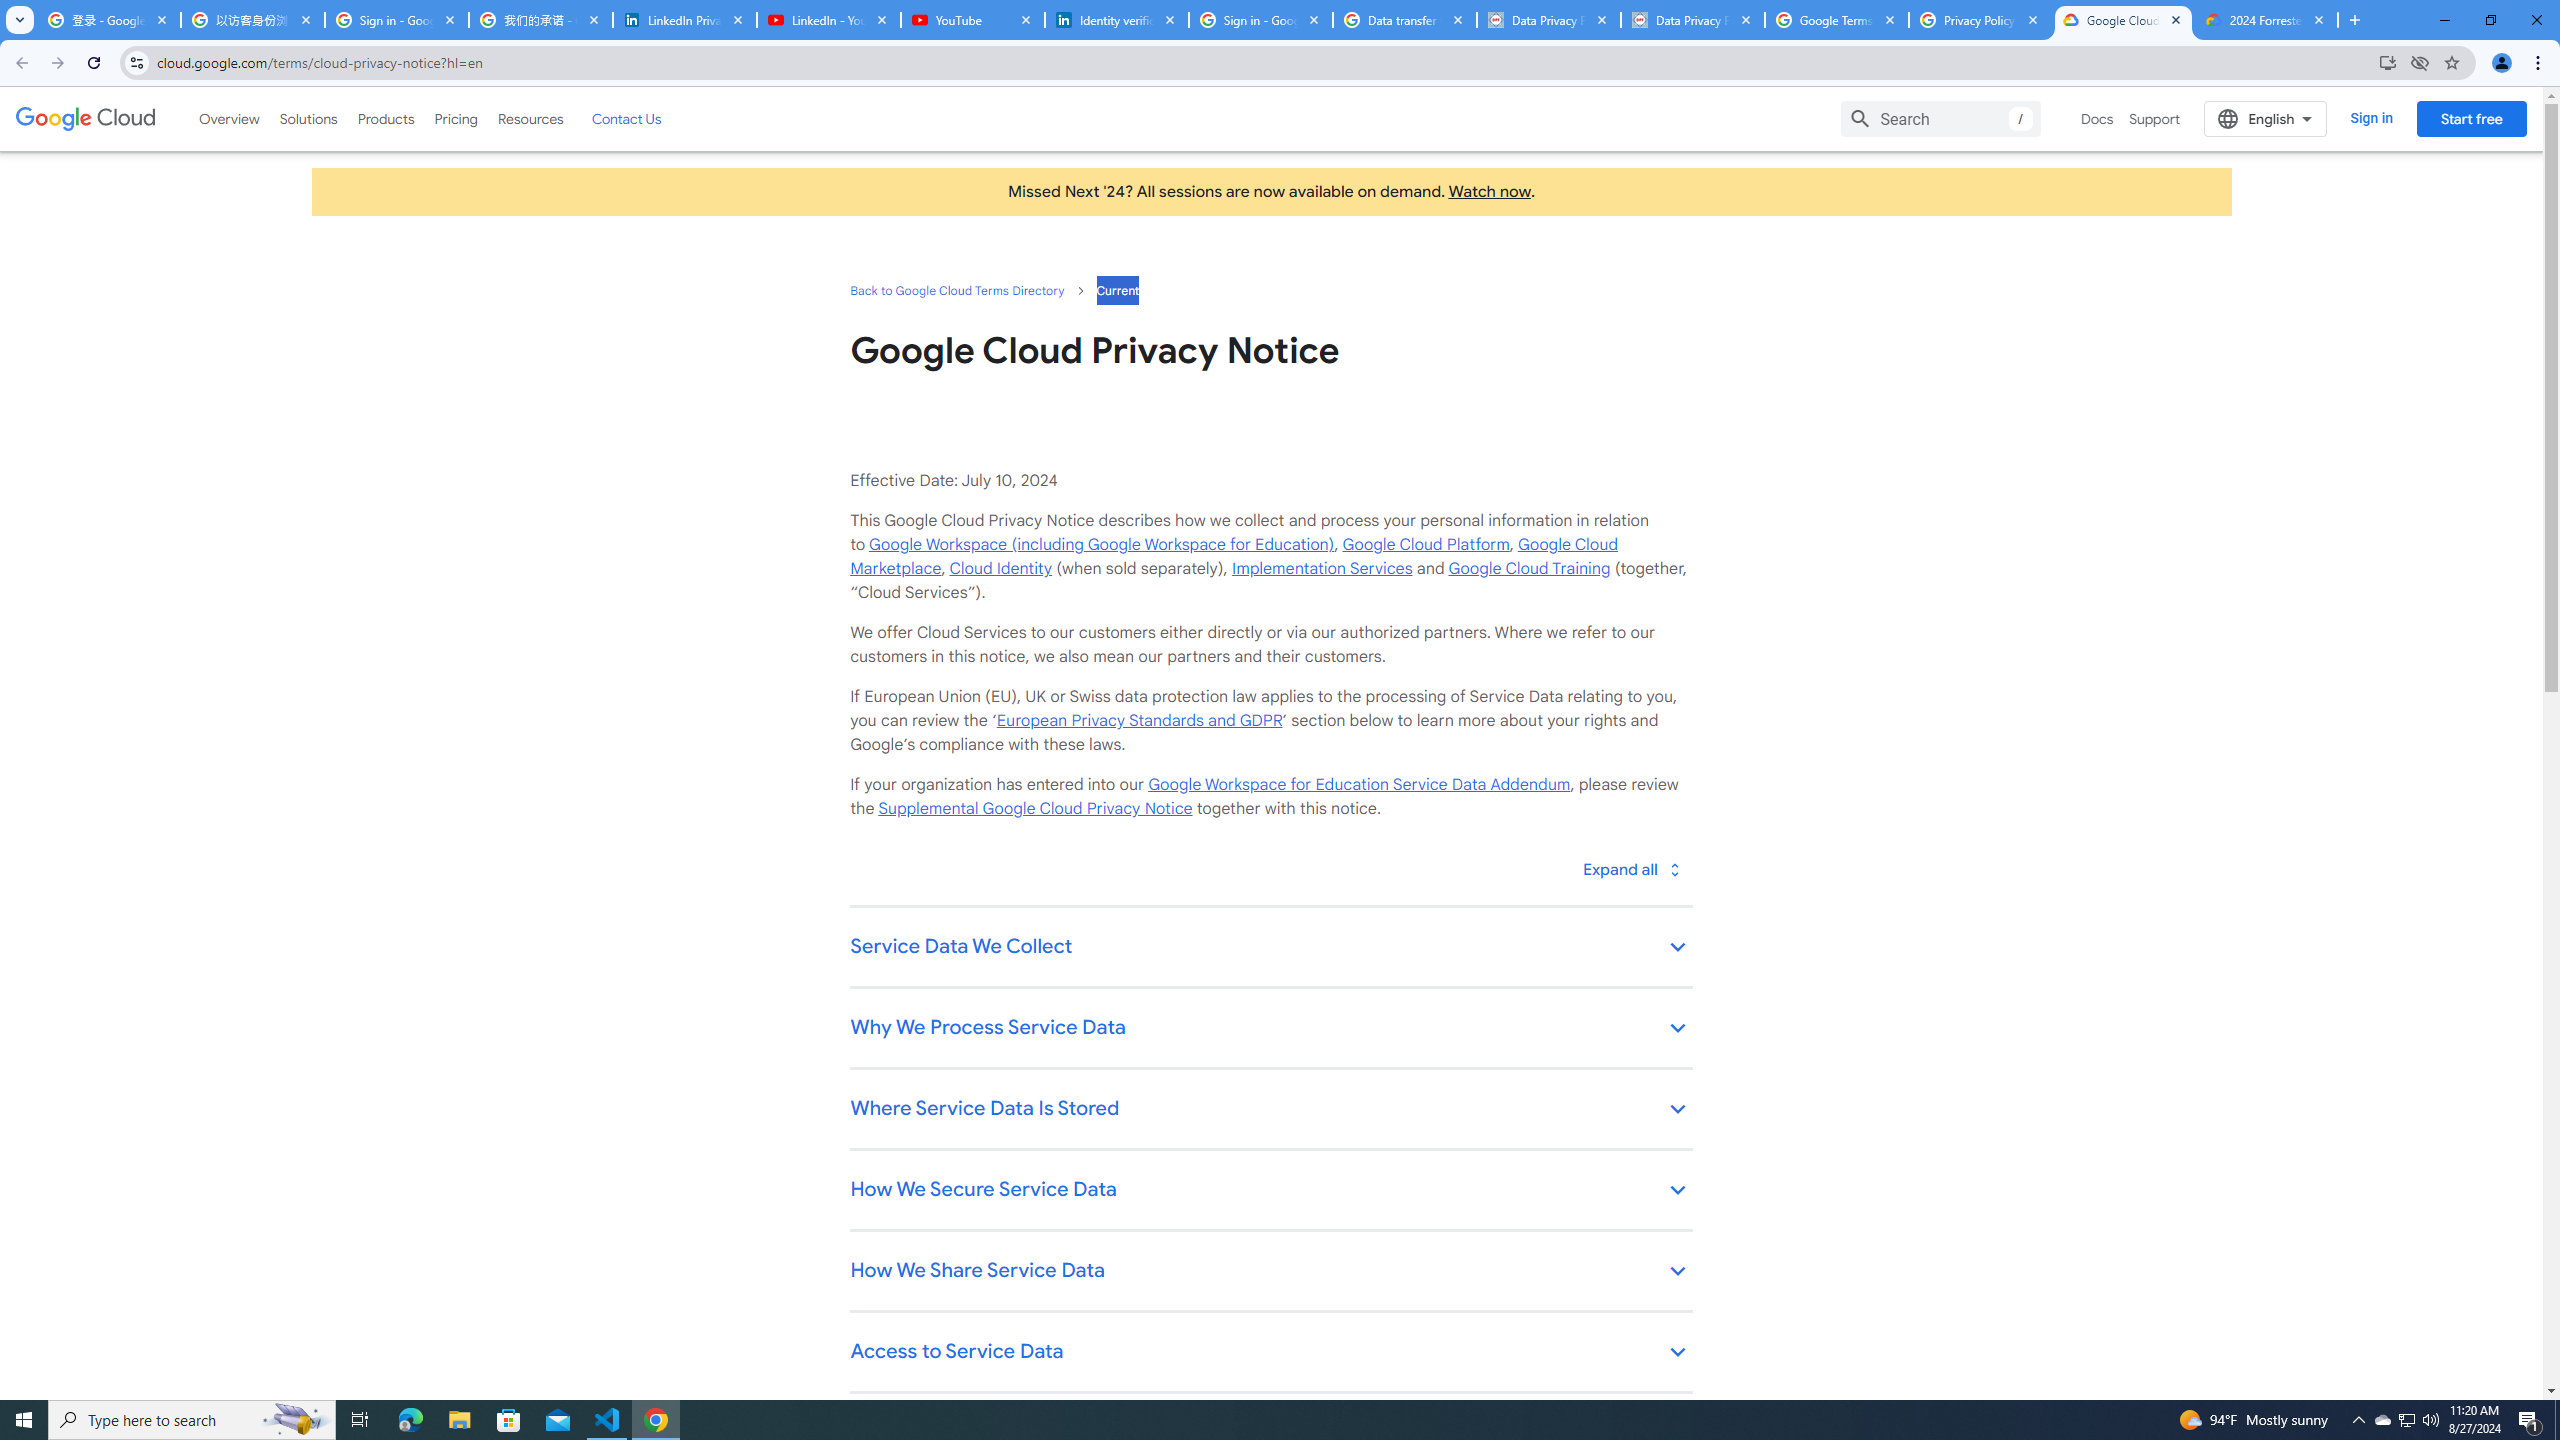  What do you see at coordinates (1358, 784) in the screenshot?
I see `Google Workspace for Education Service Data Addendum` at bounding box center [1358, 784].